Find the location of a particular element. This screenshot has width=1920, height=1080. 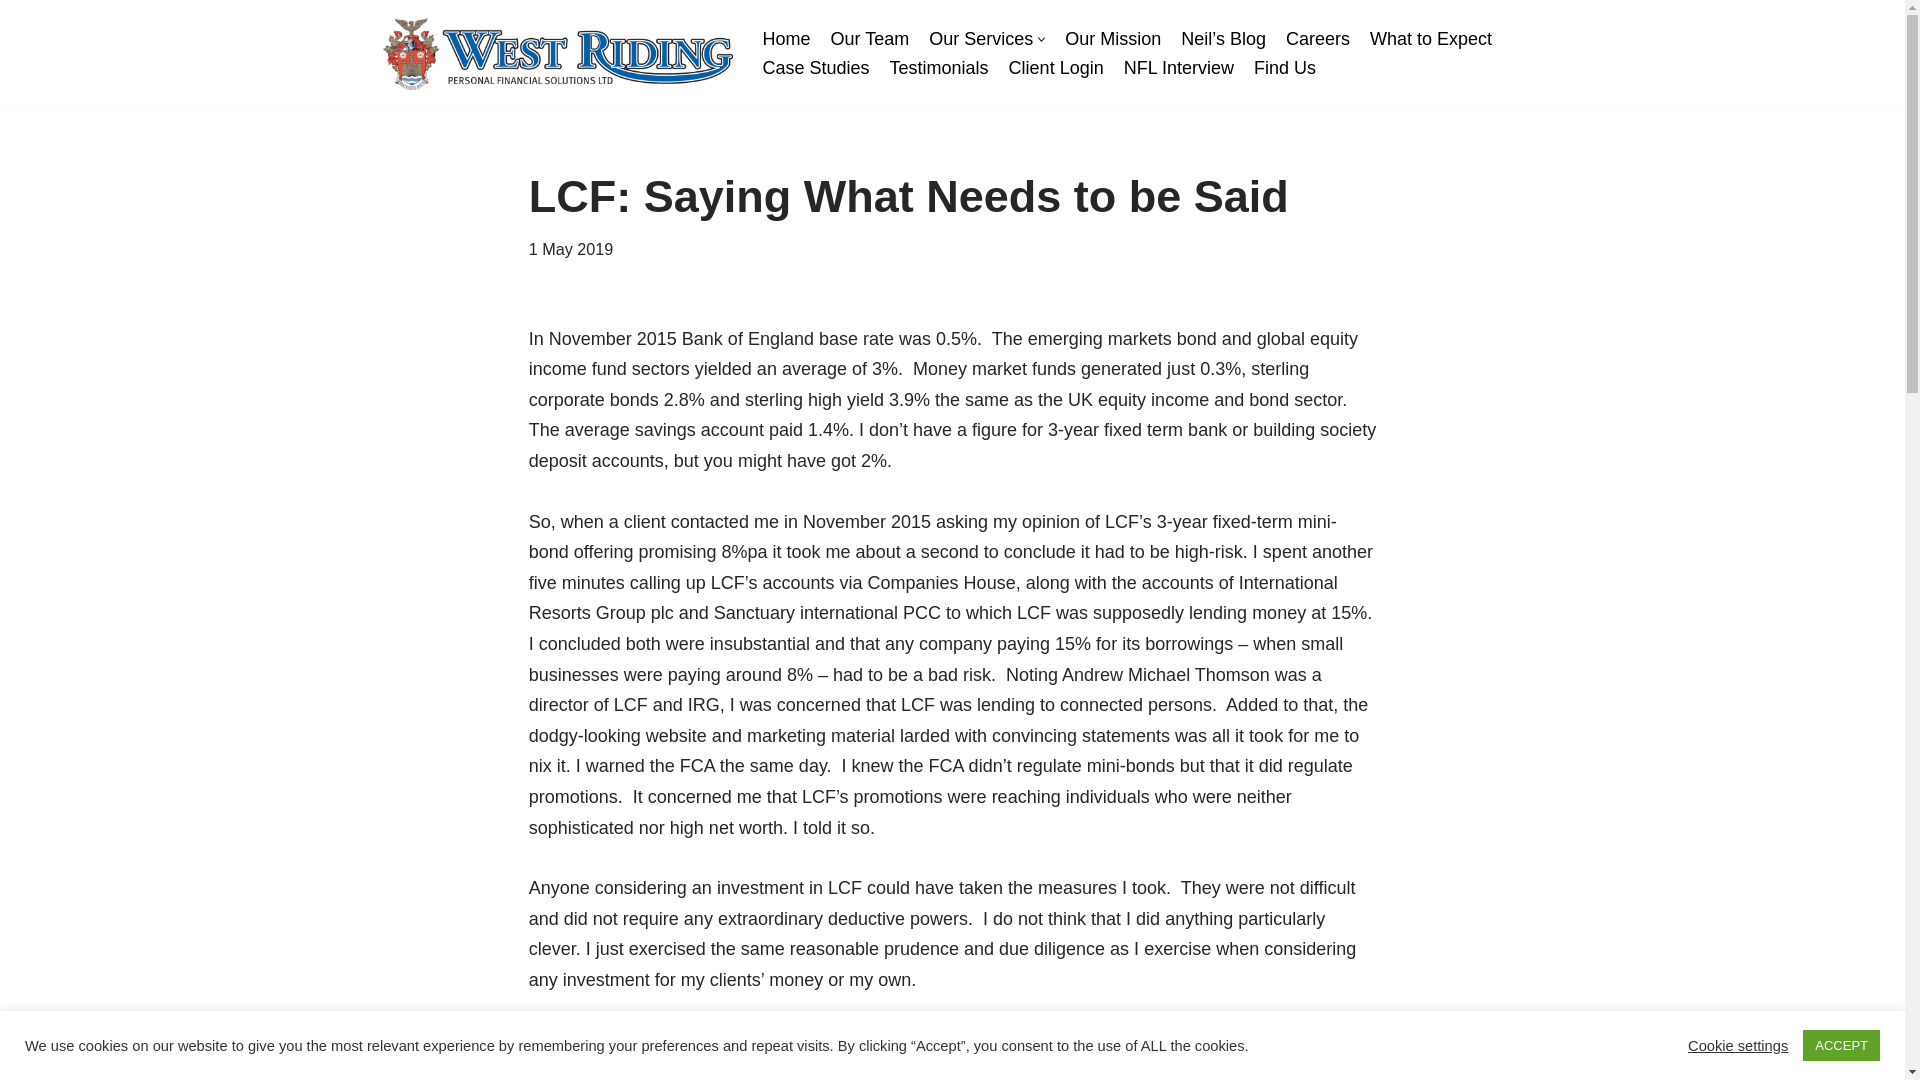

Our Mission is located at coordinates (1113, 39).